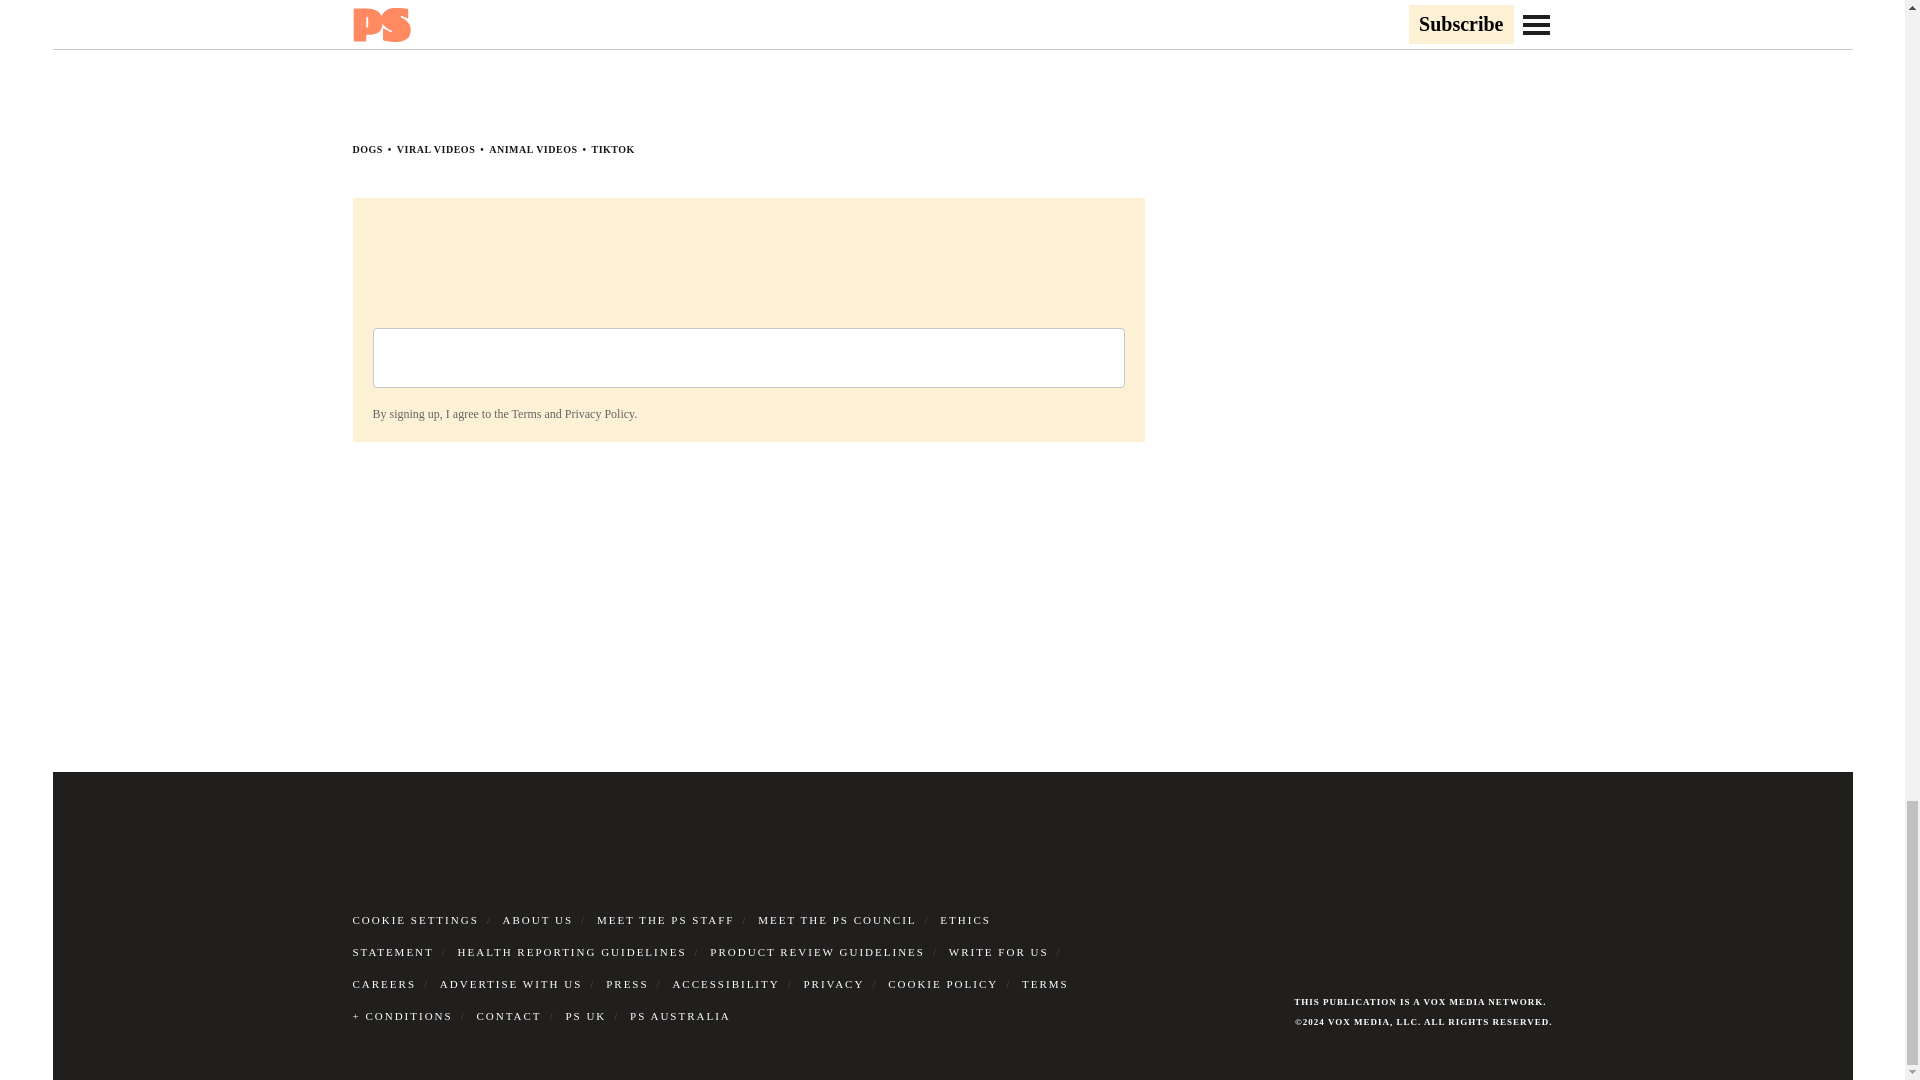  Describe the element at coordinates (600, 414) in the screenshot. I see `Privacy Policy.` at that location.